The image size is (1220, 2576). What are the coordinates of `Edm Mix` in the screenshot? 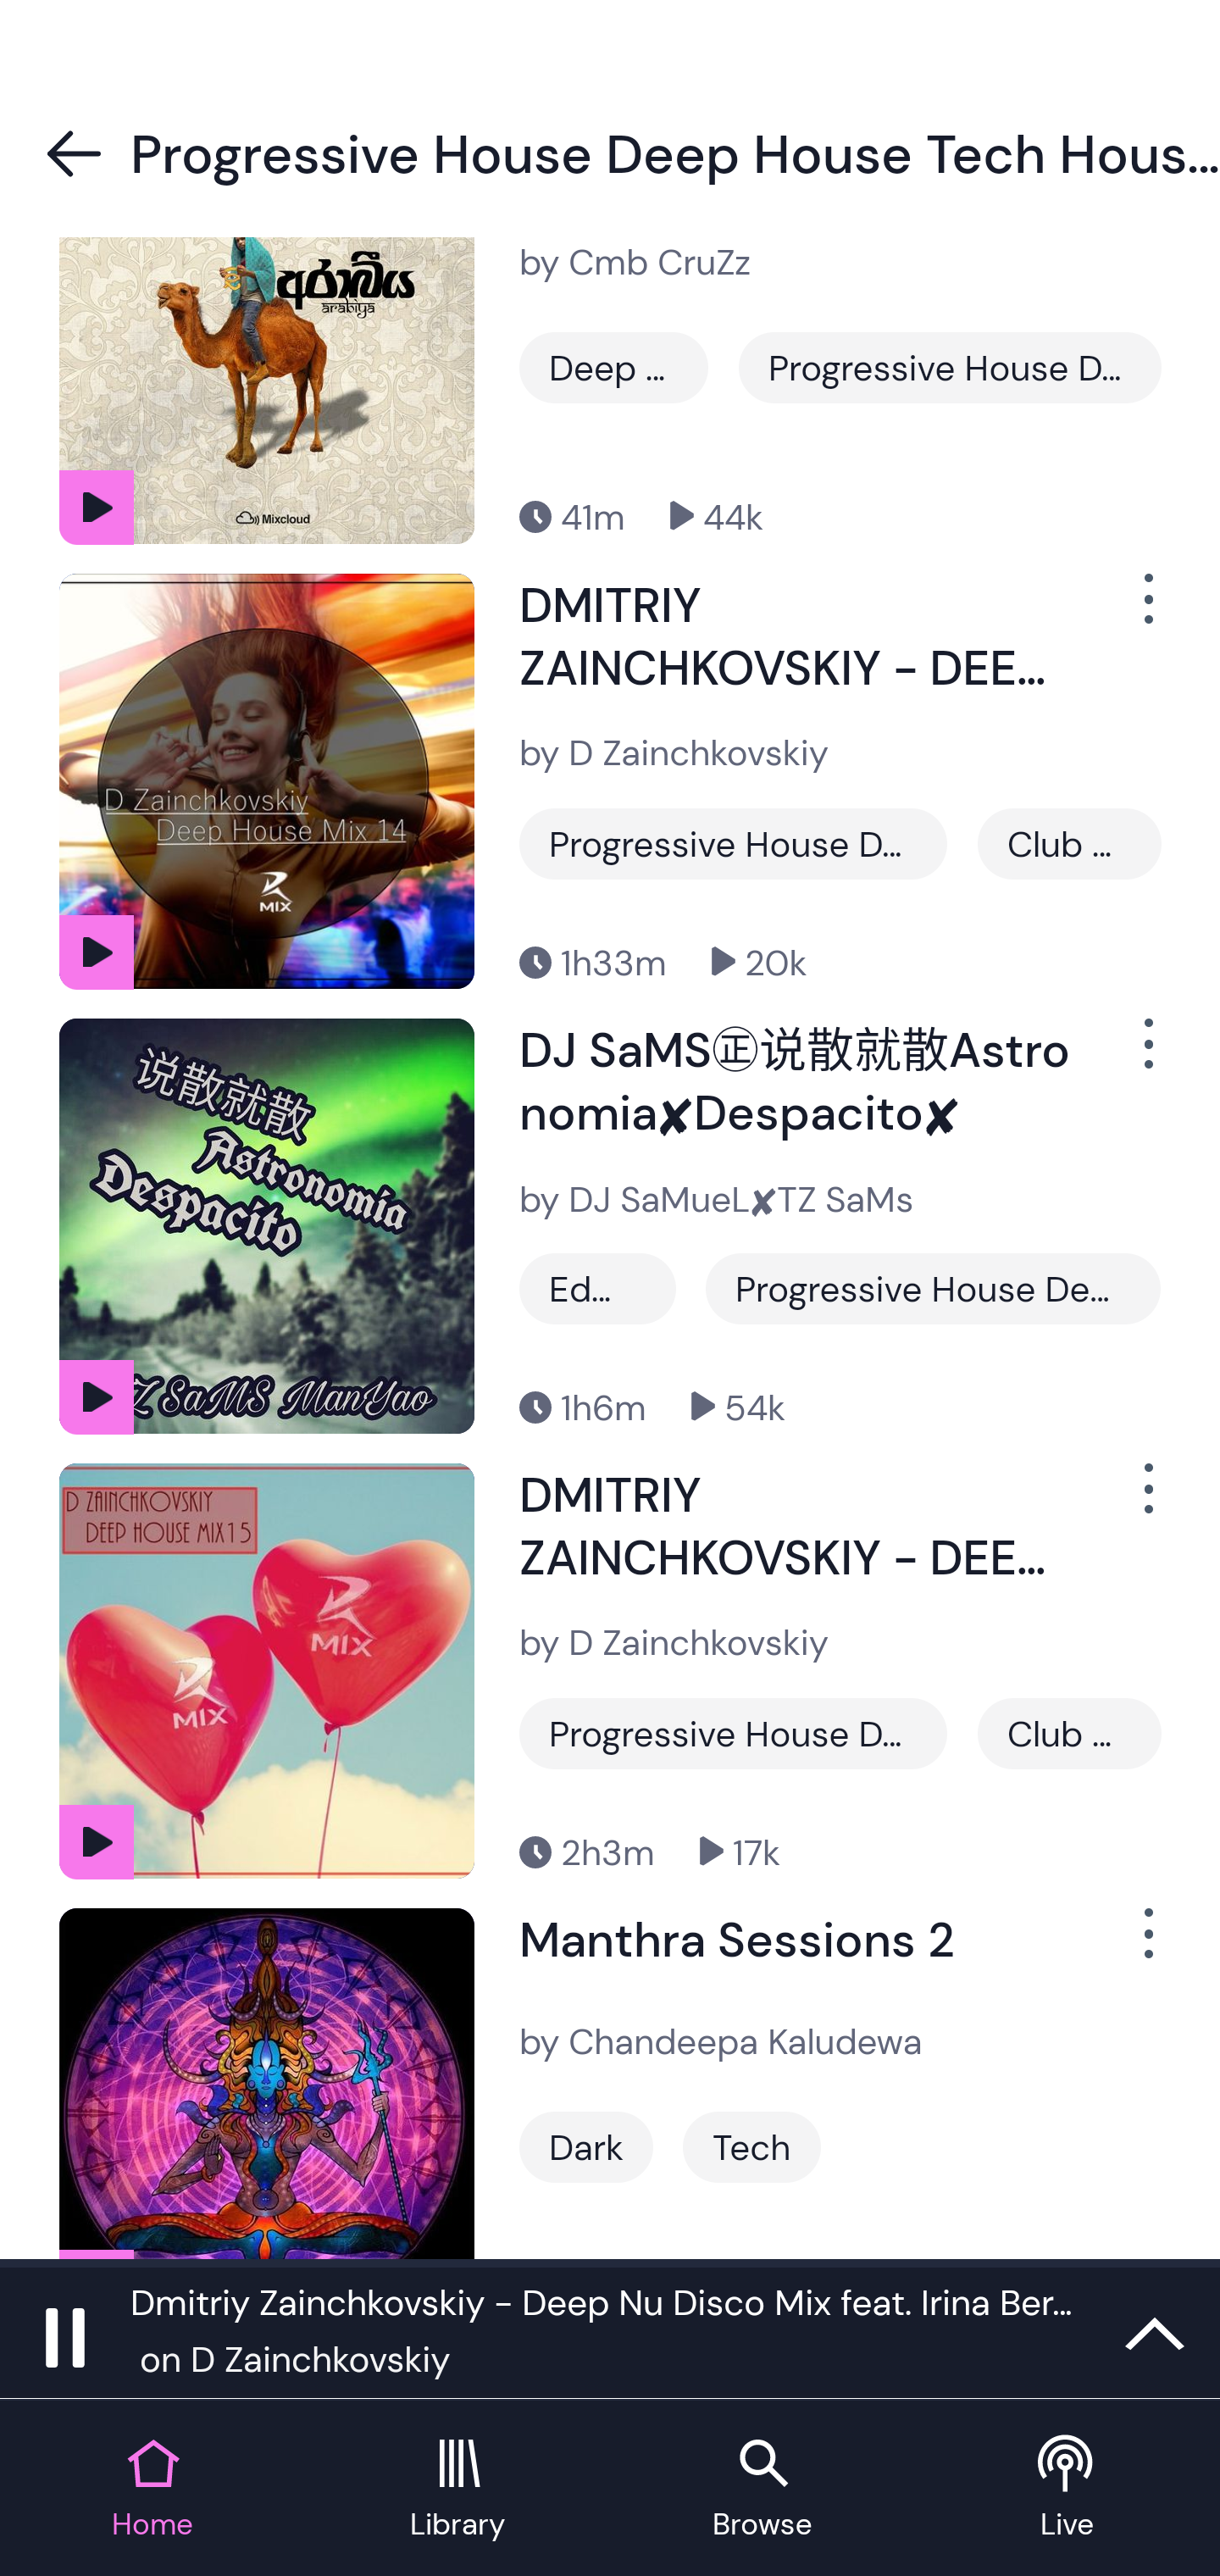 It's located at (597, 1289).